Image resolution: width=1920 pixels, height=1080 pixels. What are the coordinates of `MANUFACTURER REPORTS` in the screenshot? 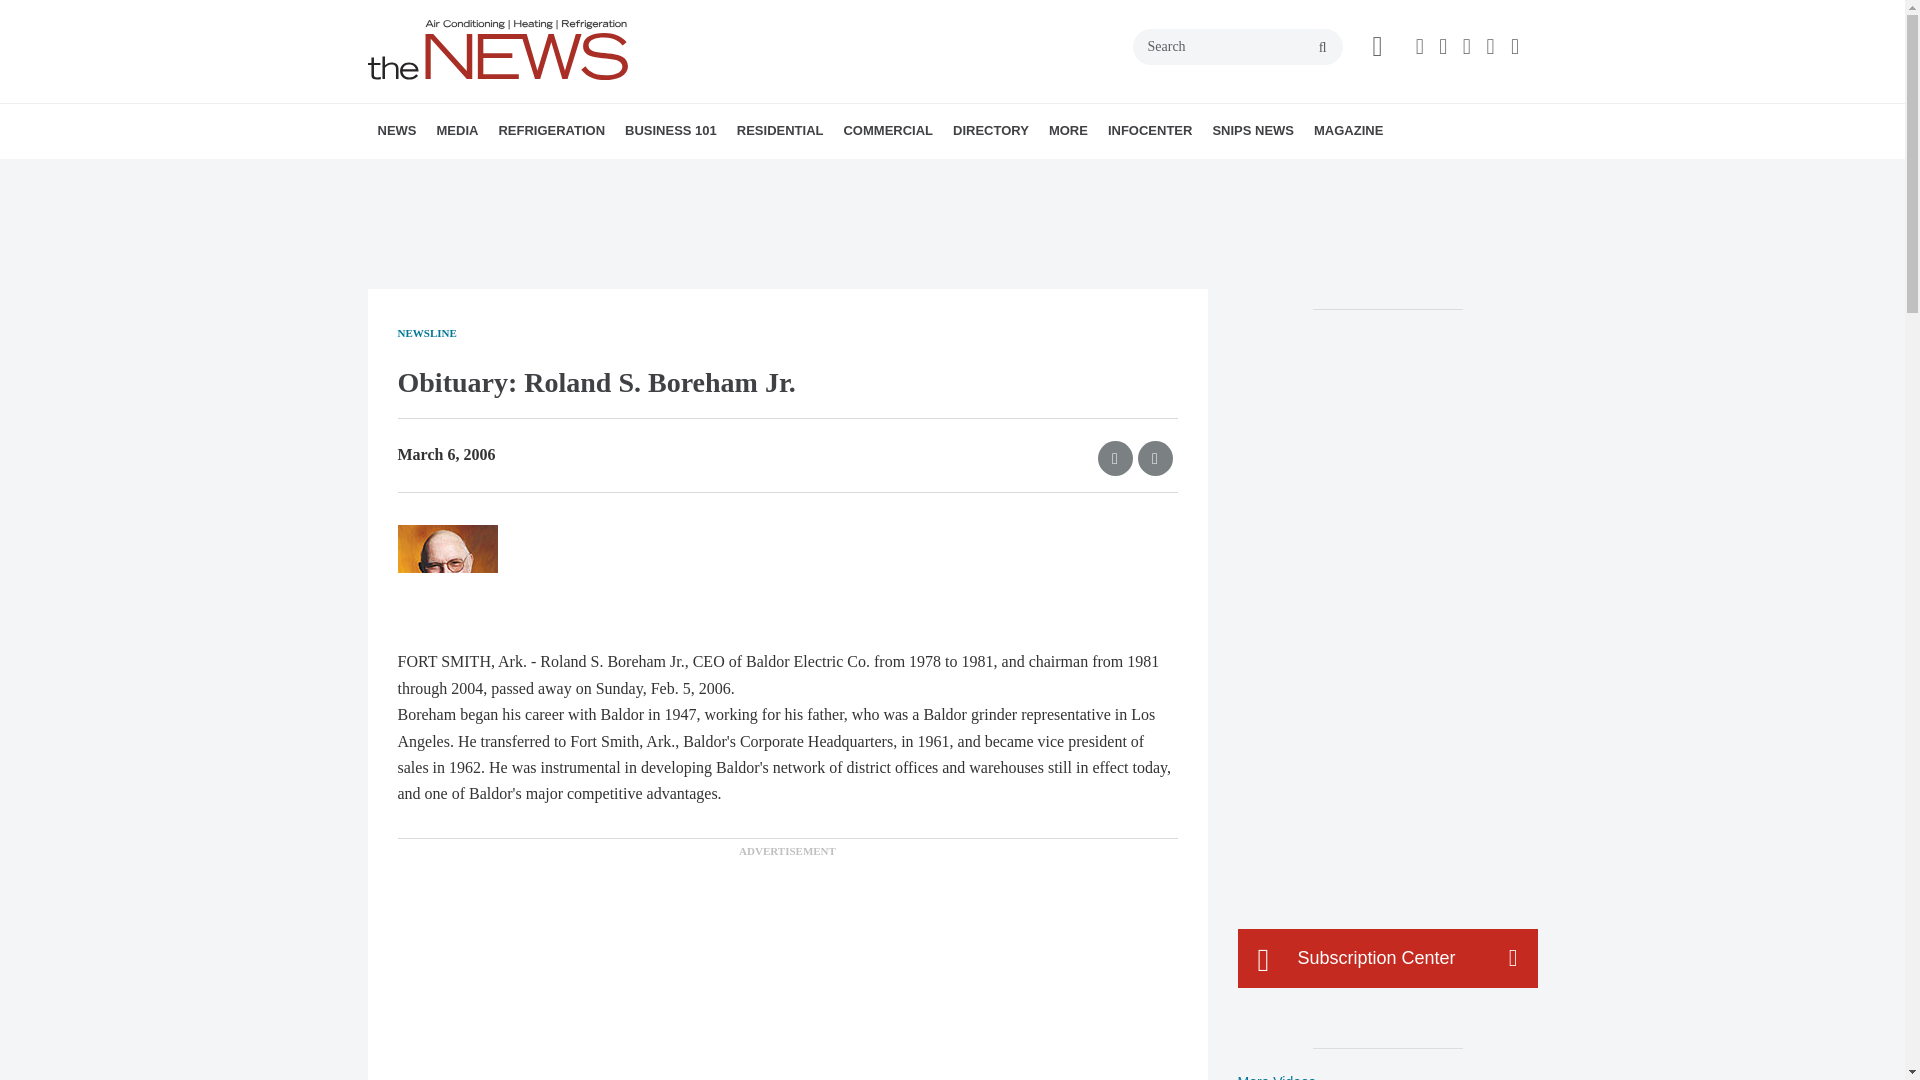 It's located at (510, 175).